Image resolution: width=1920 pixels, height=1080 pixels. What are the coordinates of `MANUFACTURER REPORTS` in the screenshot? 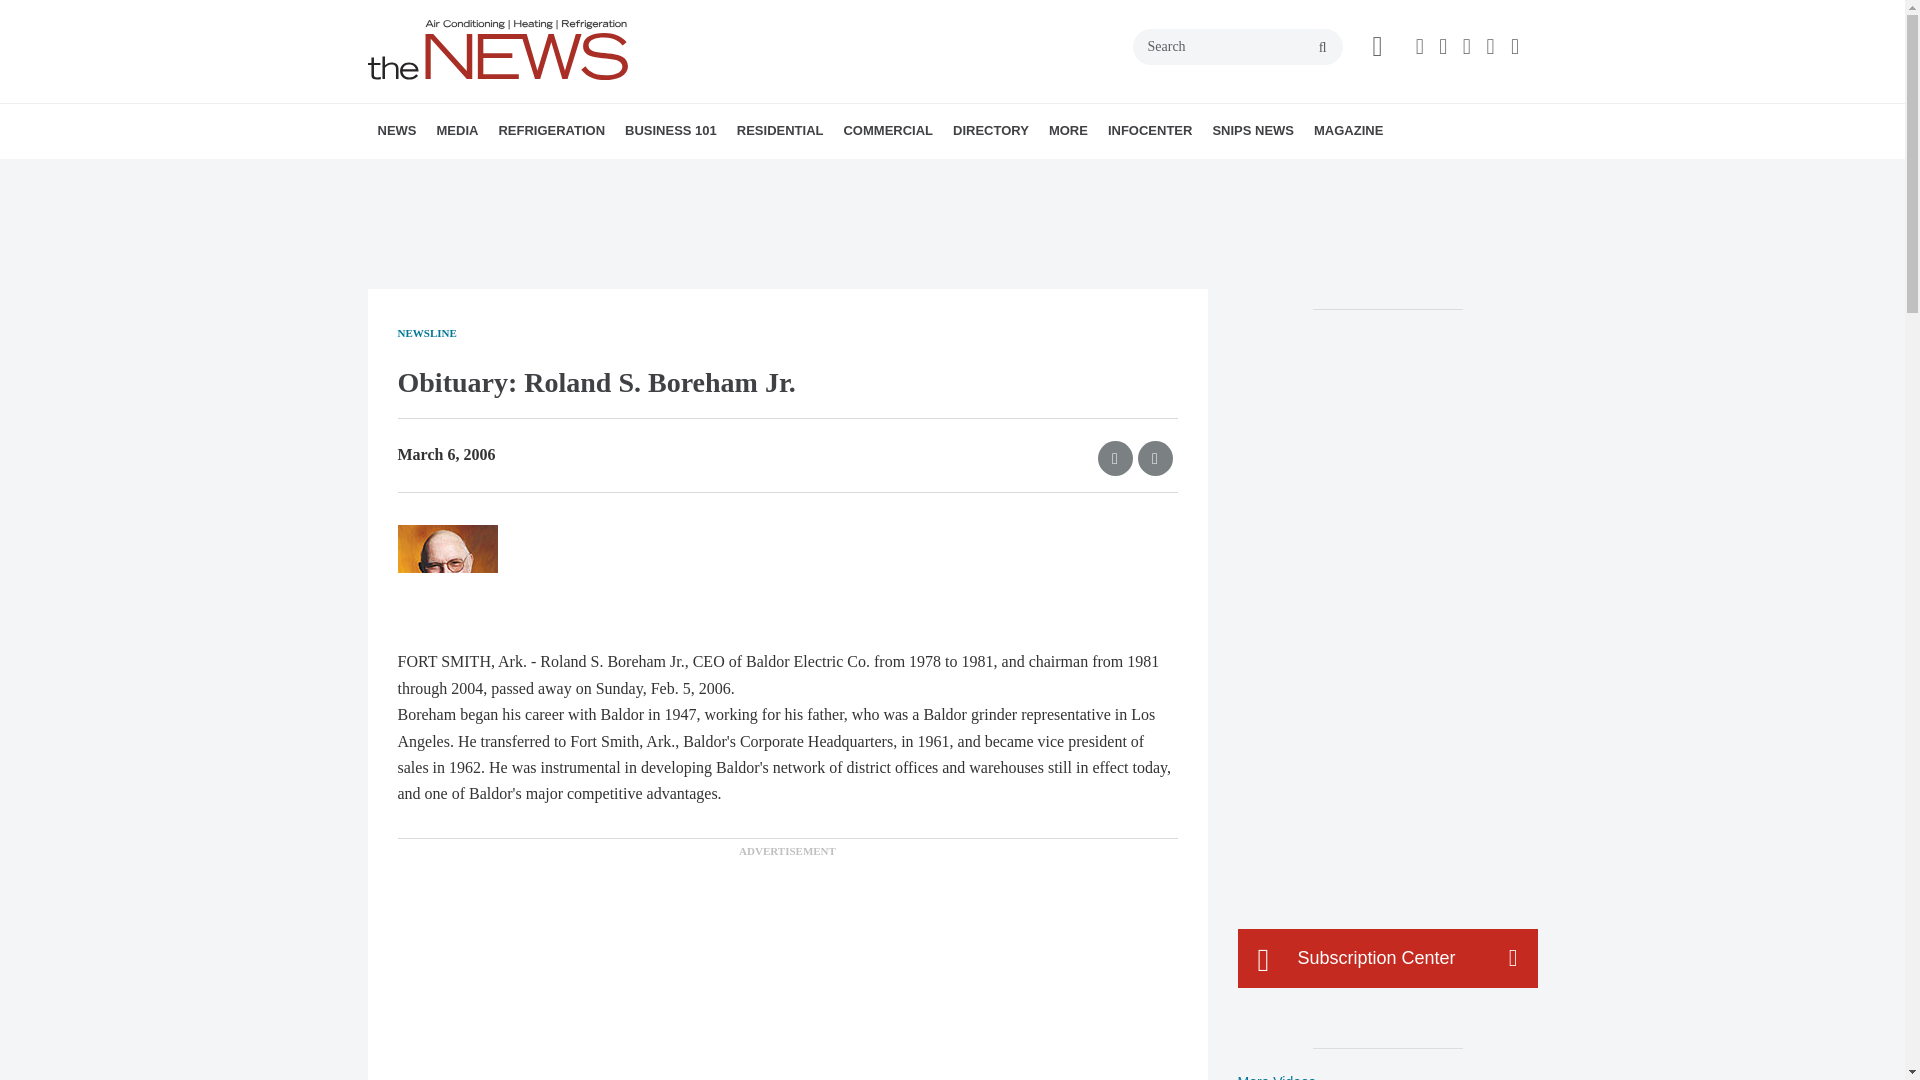 It's located at (510, 175).